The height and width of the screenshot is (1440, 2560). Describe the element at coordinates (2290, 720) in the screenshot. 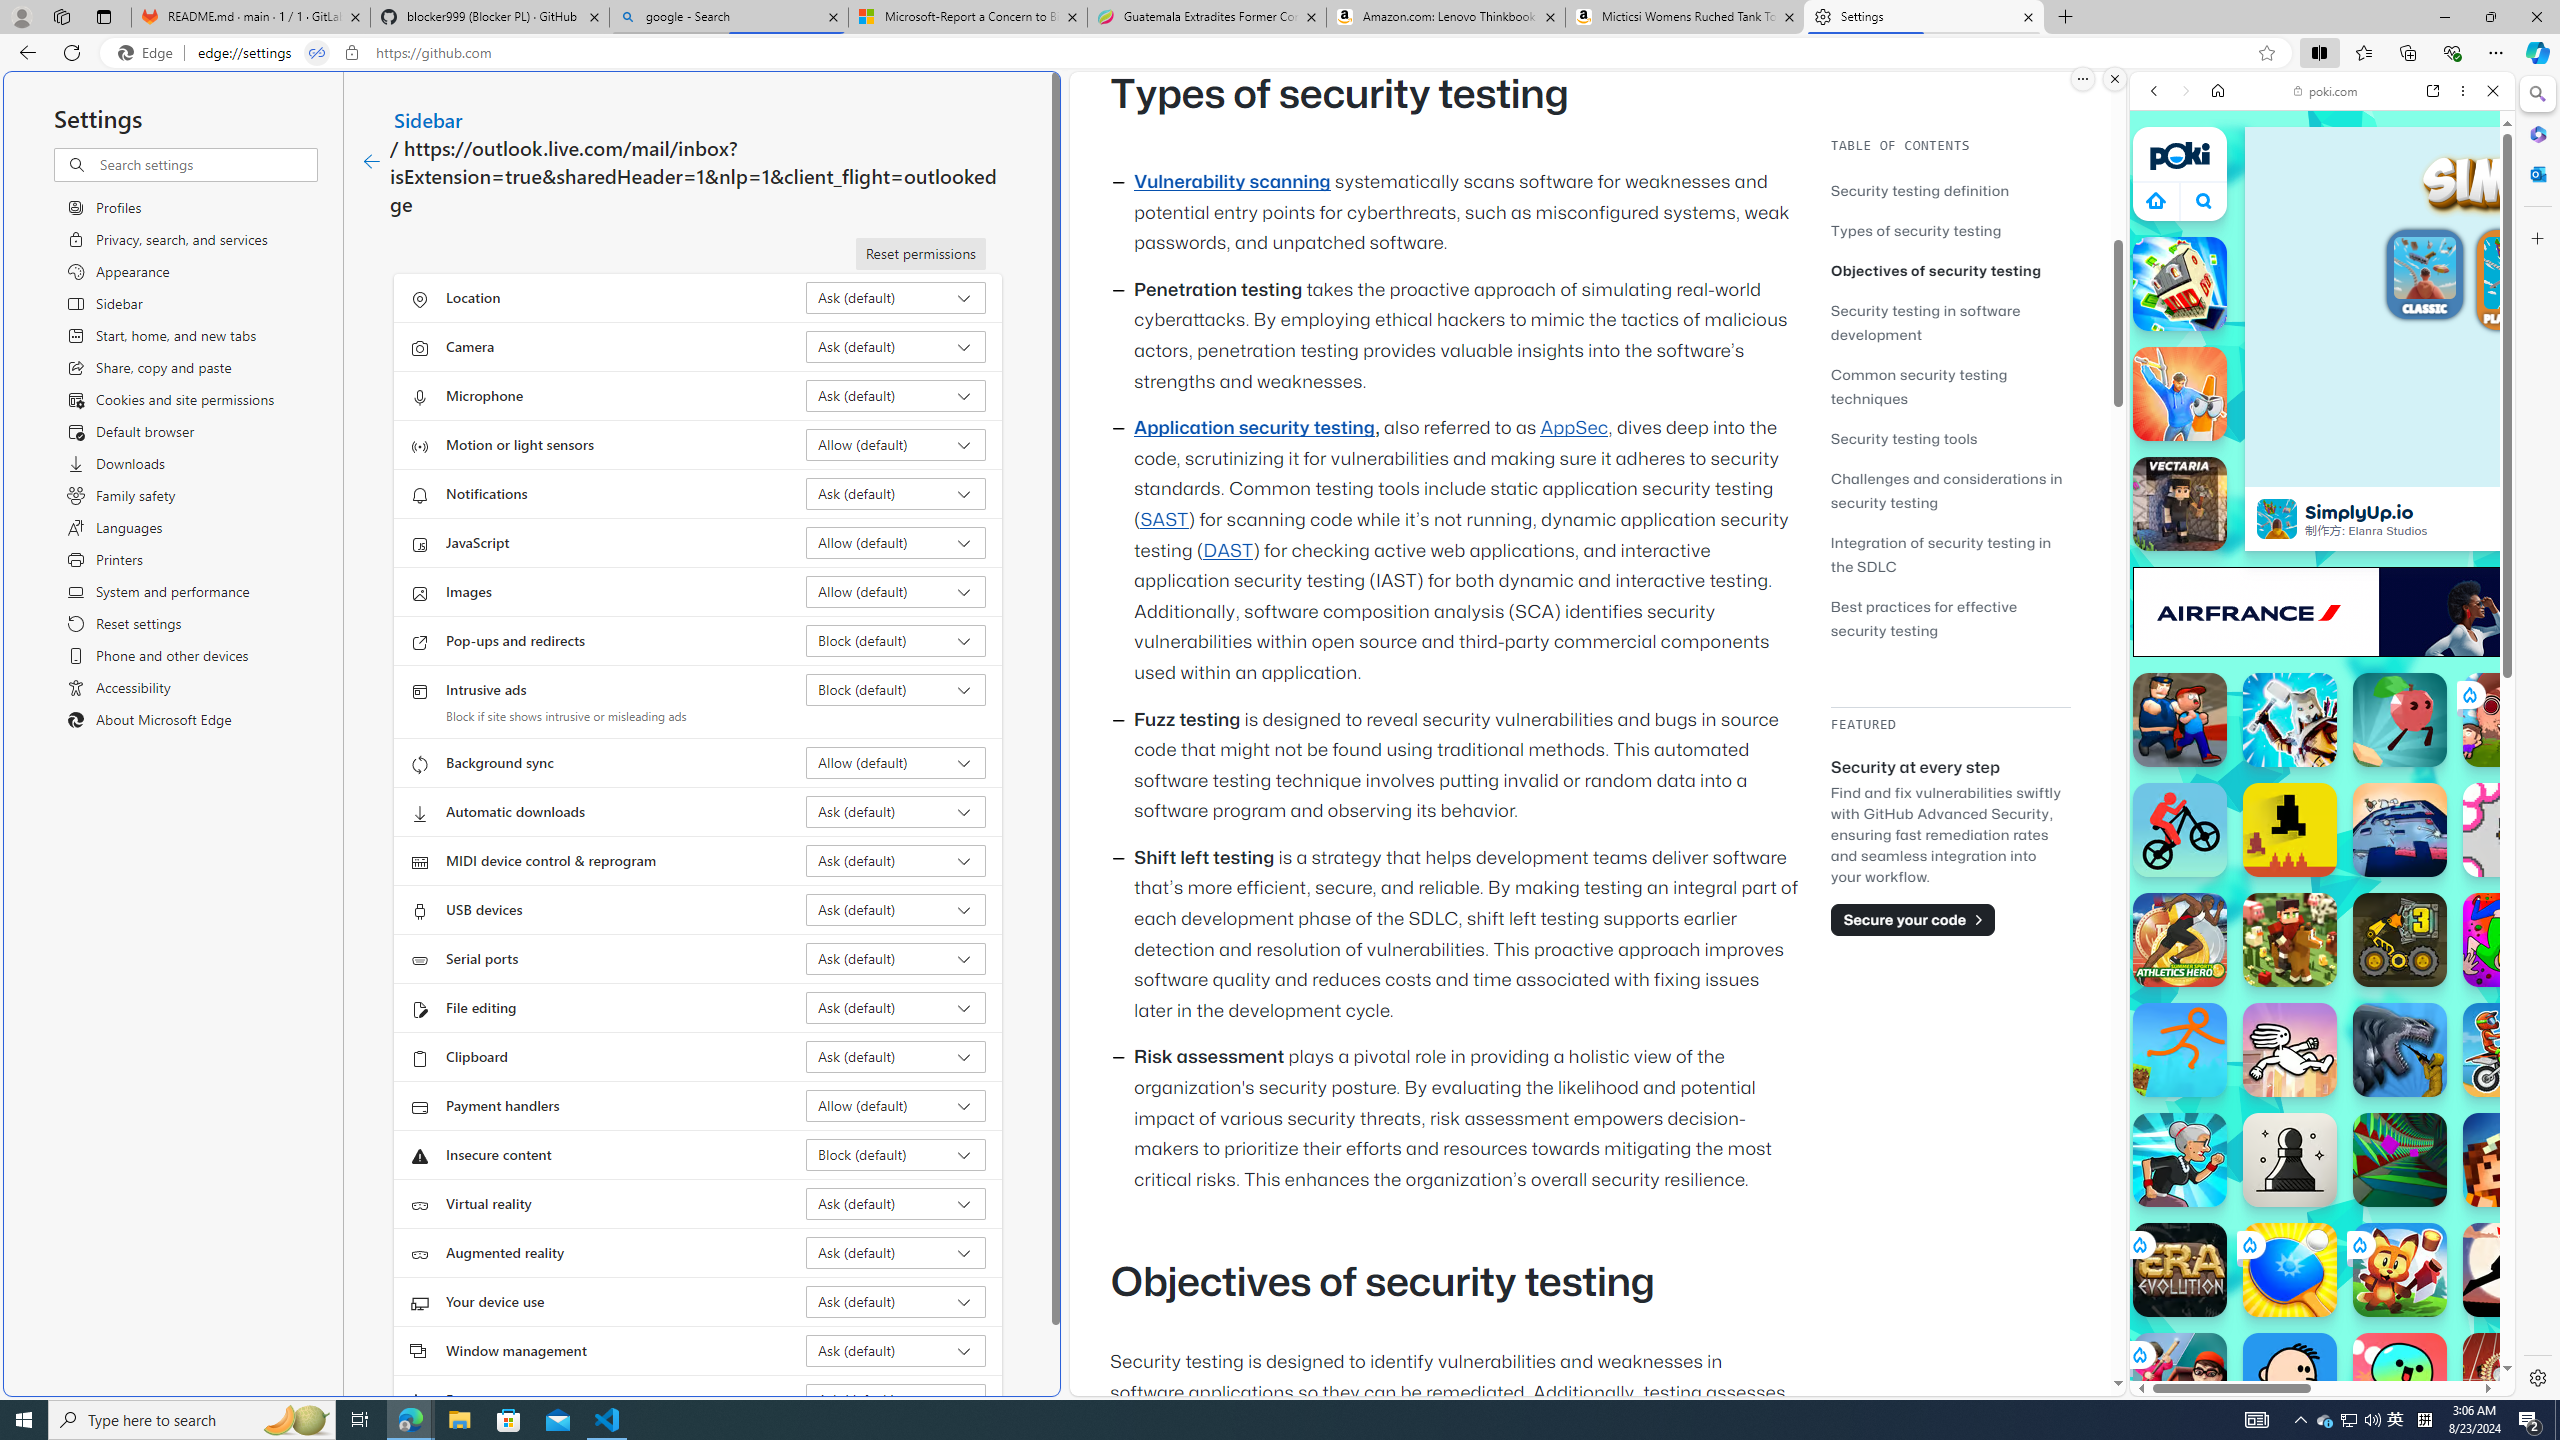

I see `Narrow.One` at that location.